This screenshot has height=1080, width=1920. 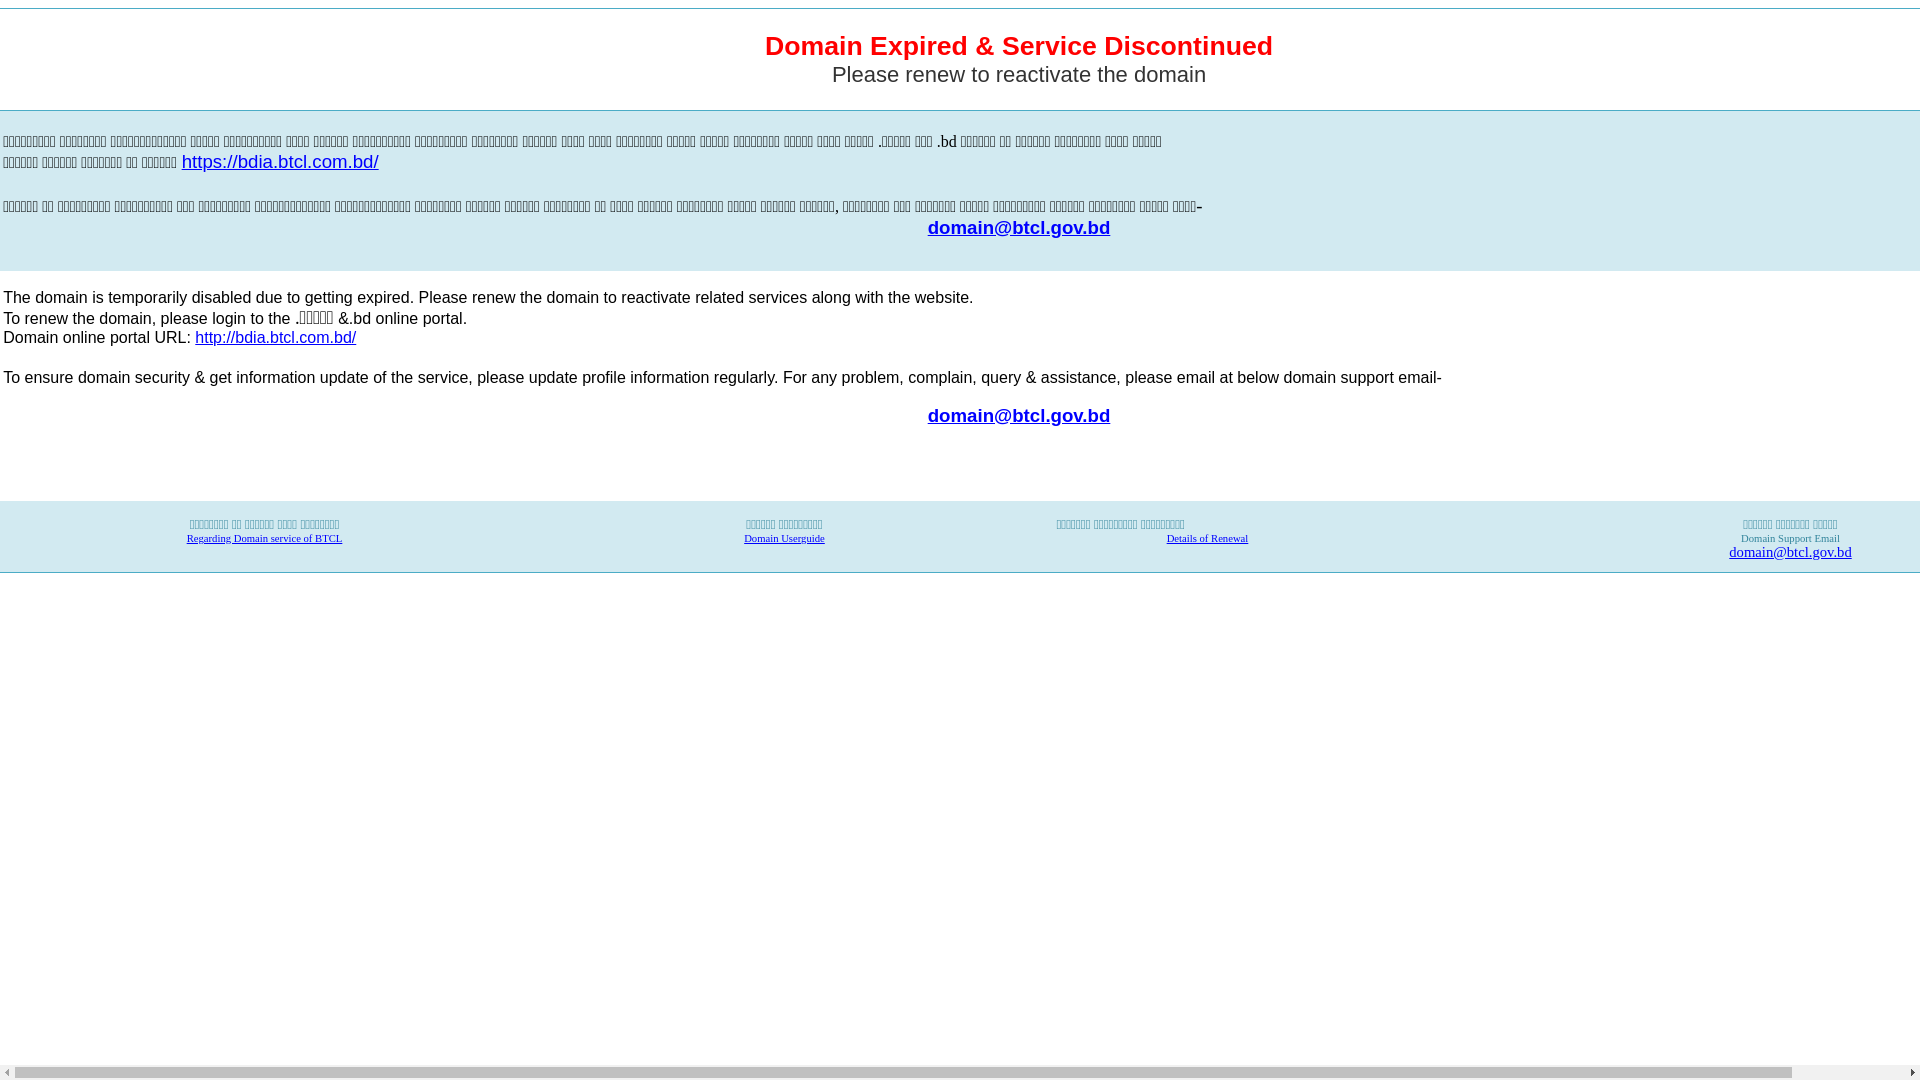 What do you see at coordinates (1020, 414) in the screenshot?
I see `domain@btcl.gov.bd` at bounding box center [1020, 414].